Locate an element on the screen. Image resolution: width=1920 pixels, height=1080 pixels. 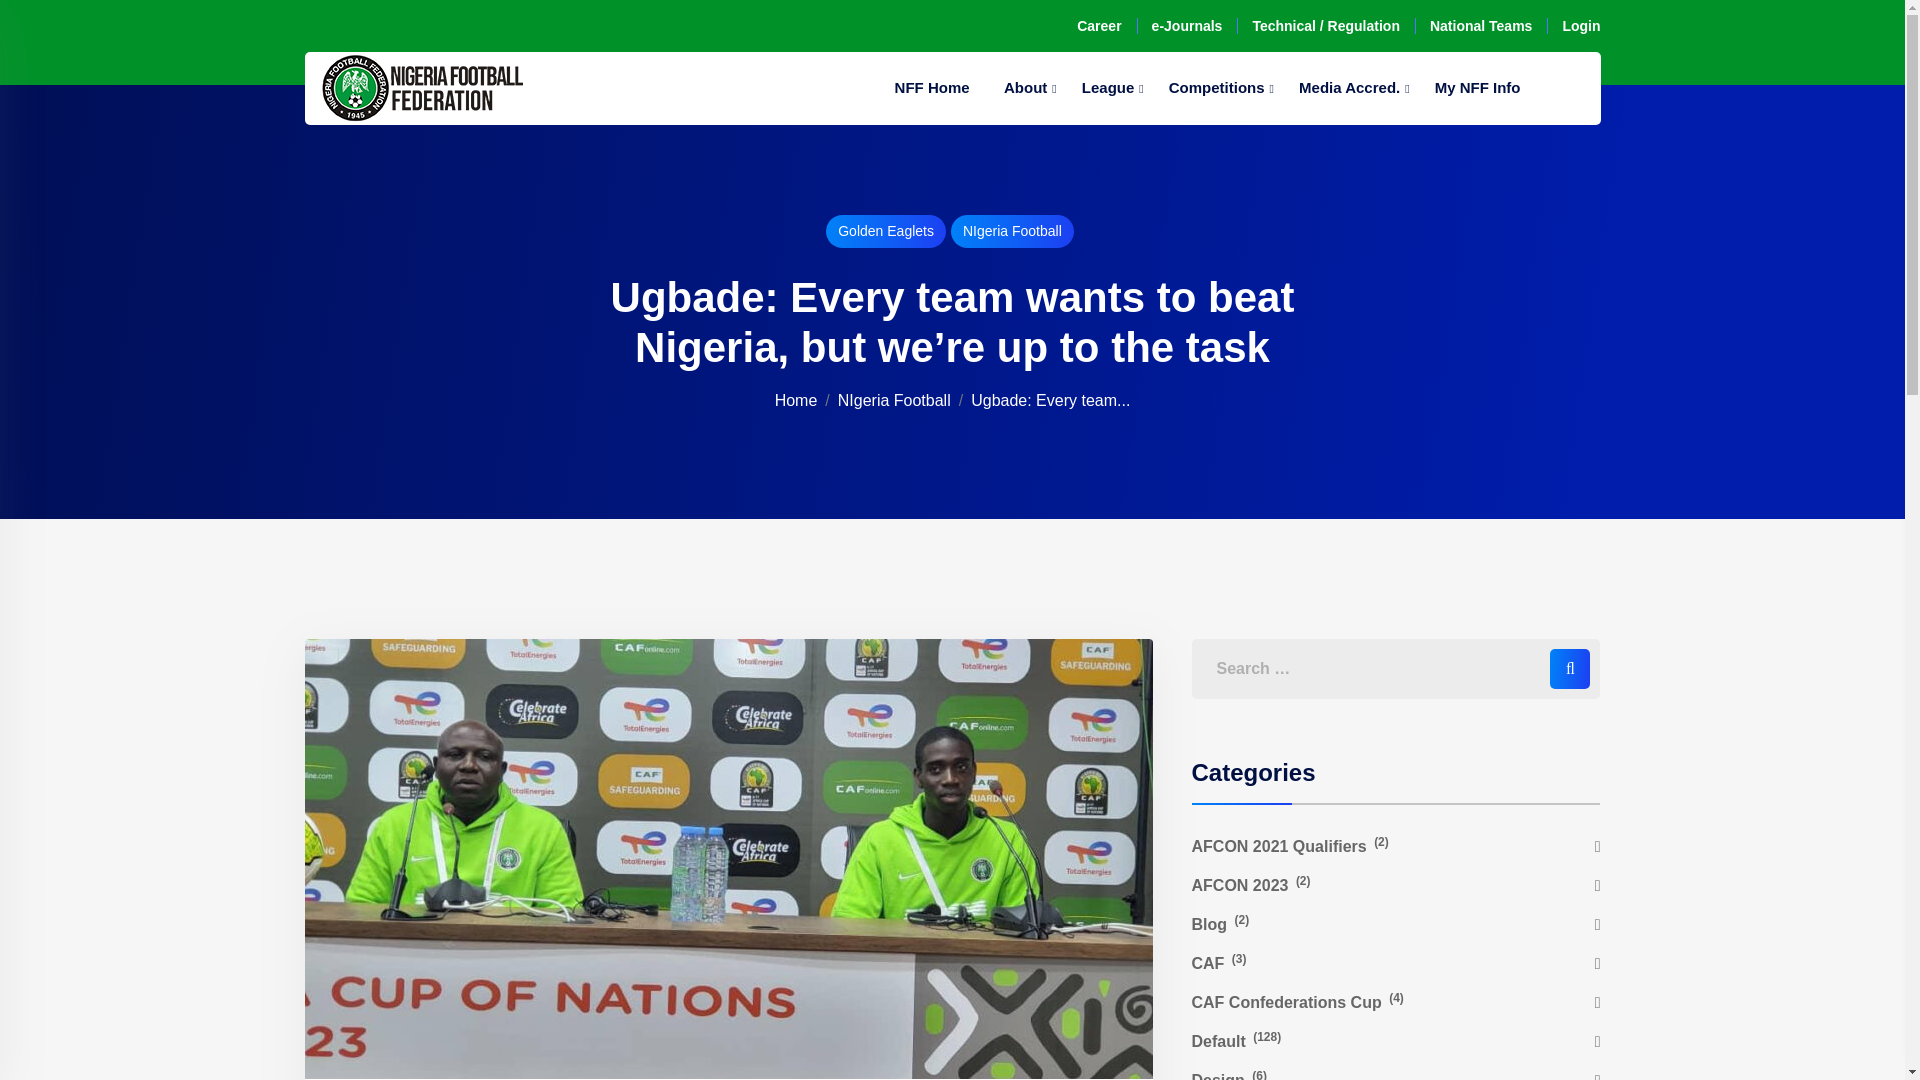
About is located at coordinates (1024, 88).